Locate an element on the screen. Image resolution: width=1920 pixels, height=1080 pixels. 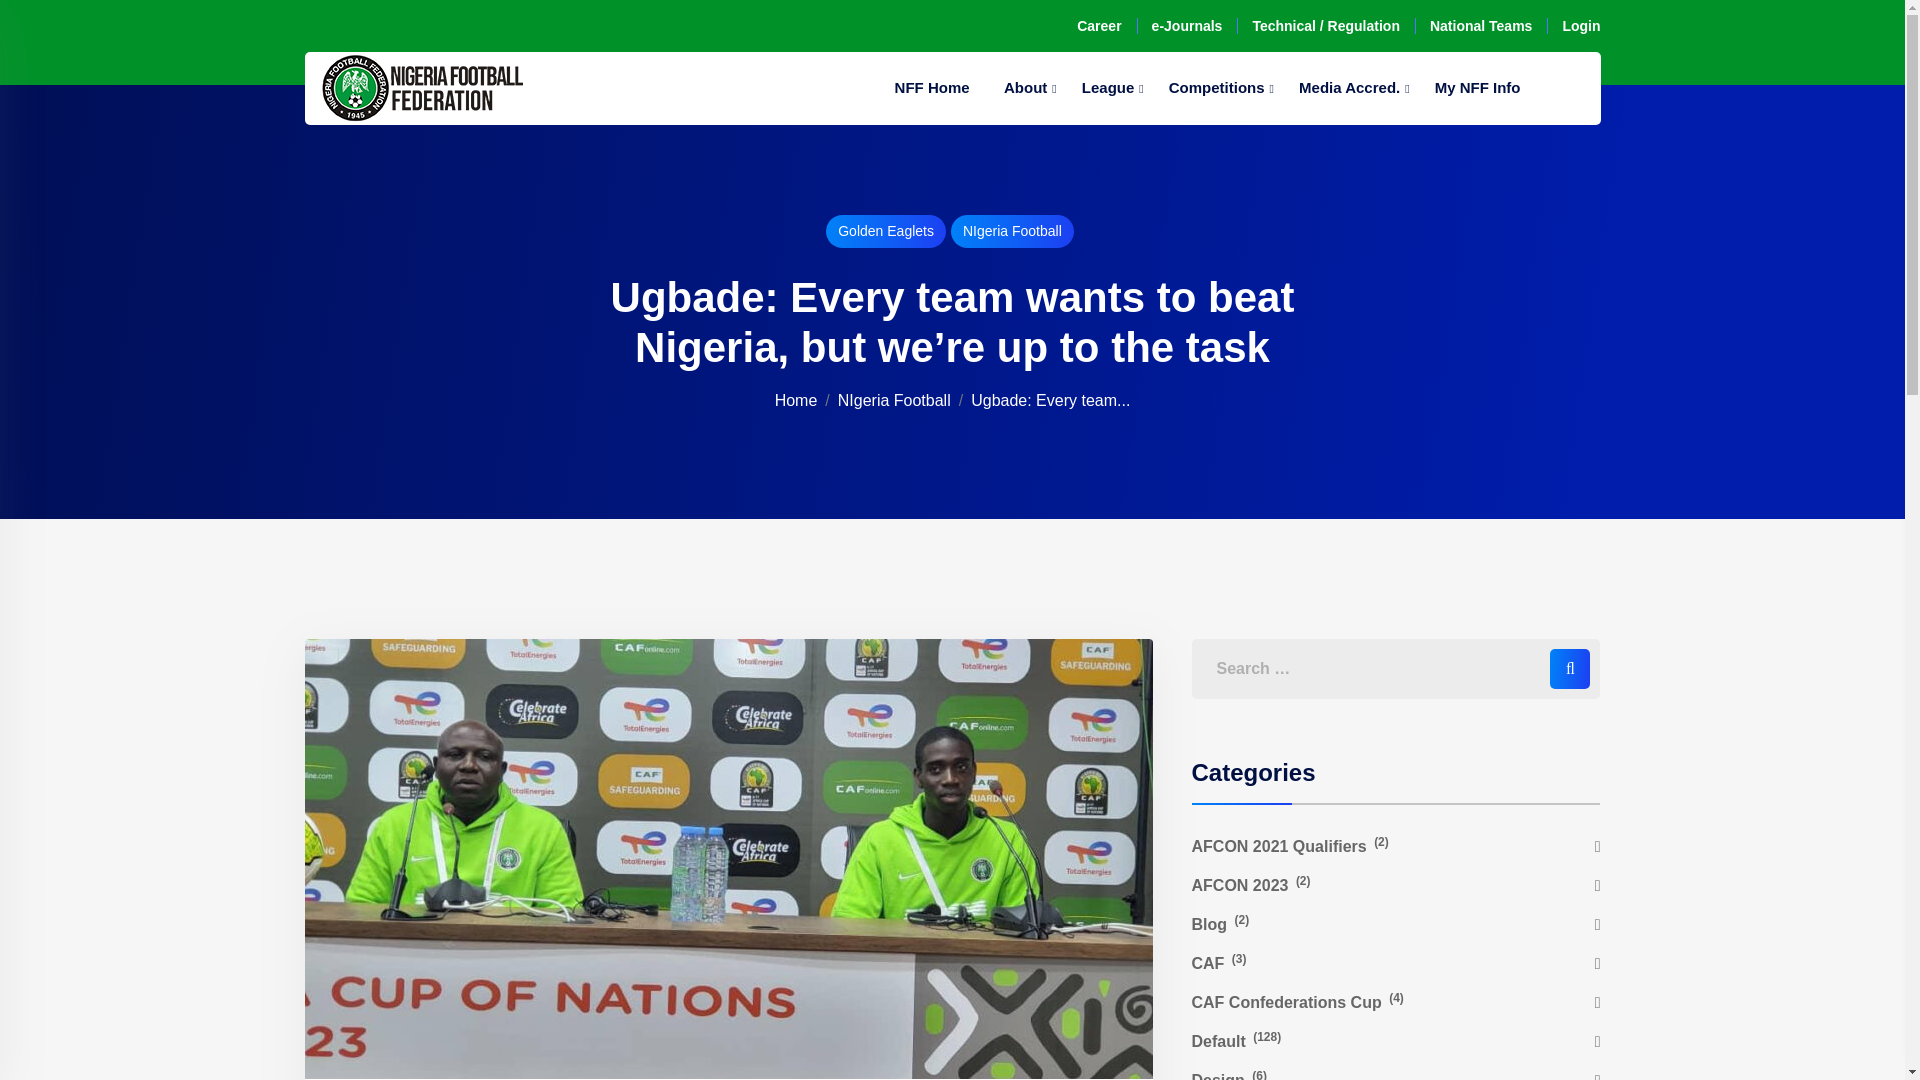
About is located at coordinates (1024, 88).